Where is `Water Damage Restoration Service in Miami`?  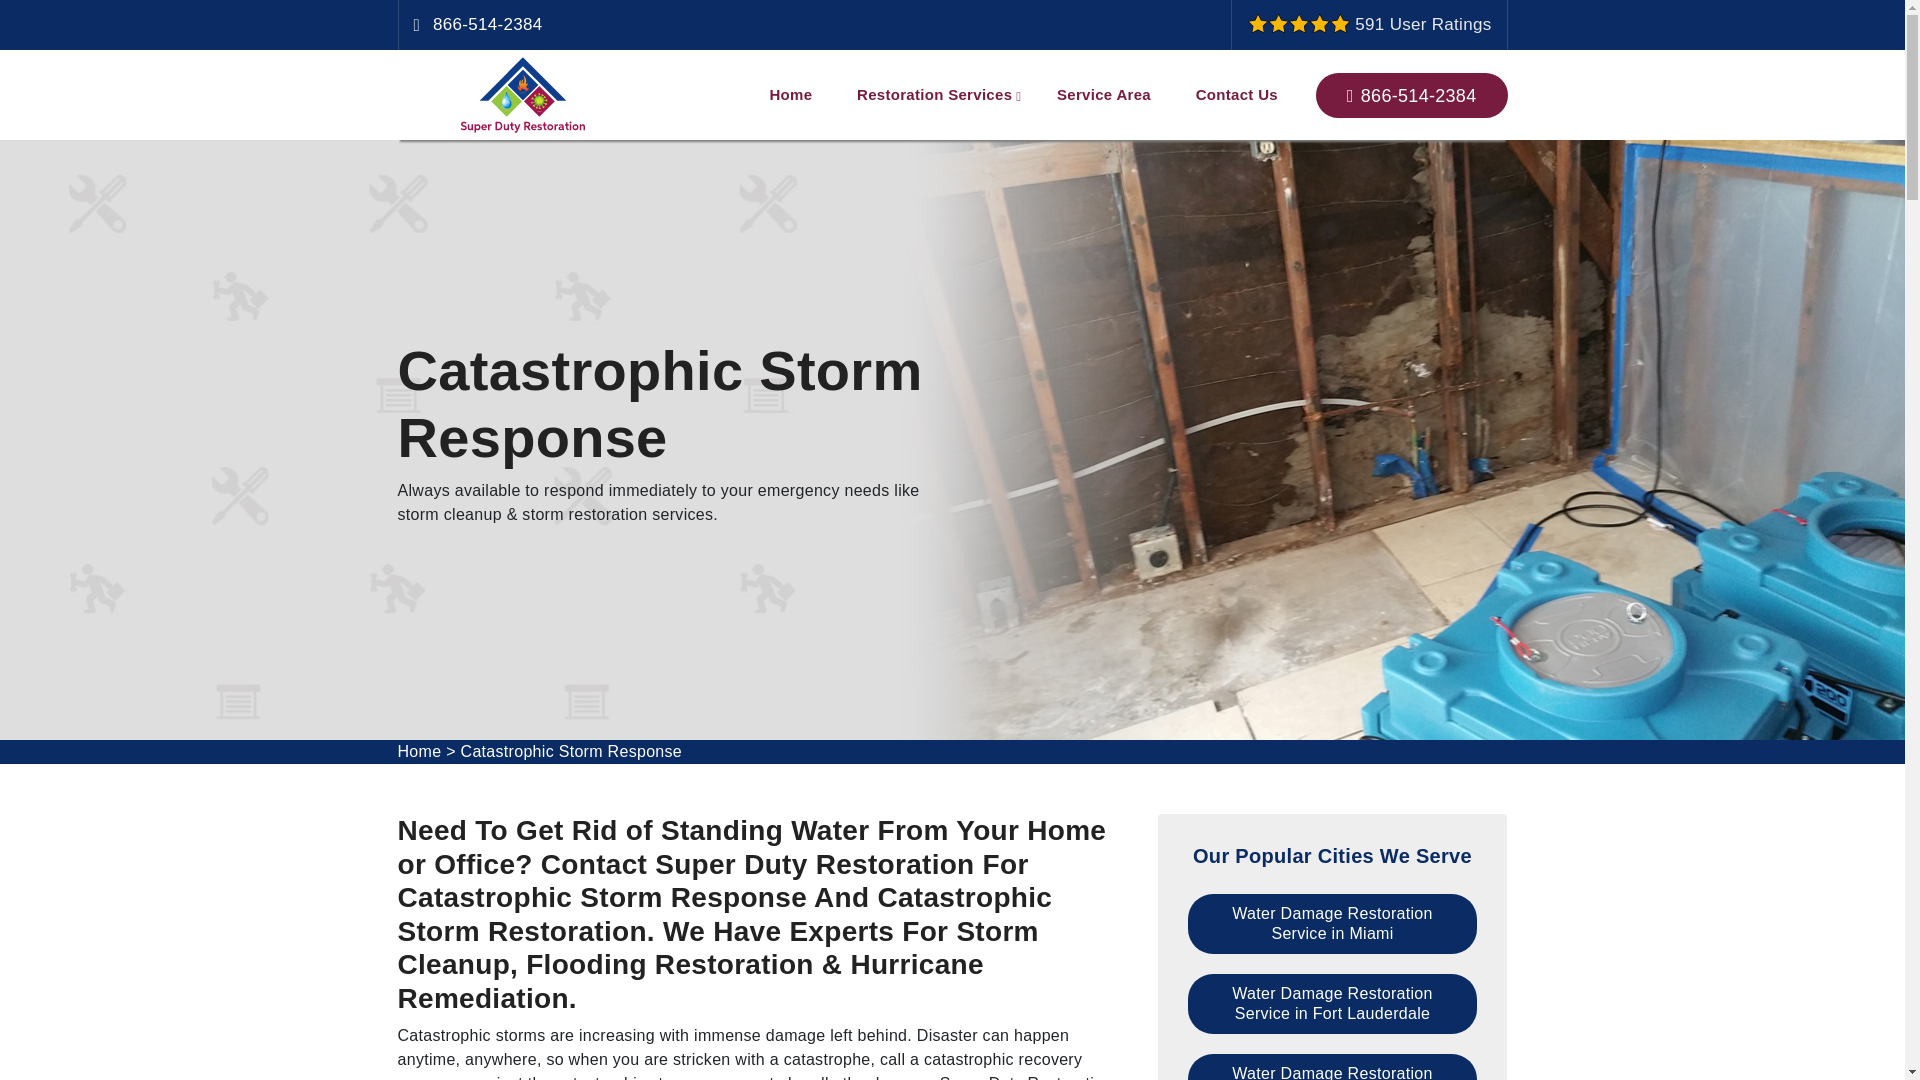
Water Damage Restoration Service in Miami is located at coordinates (1333, 924).